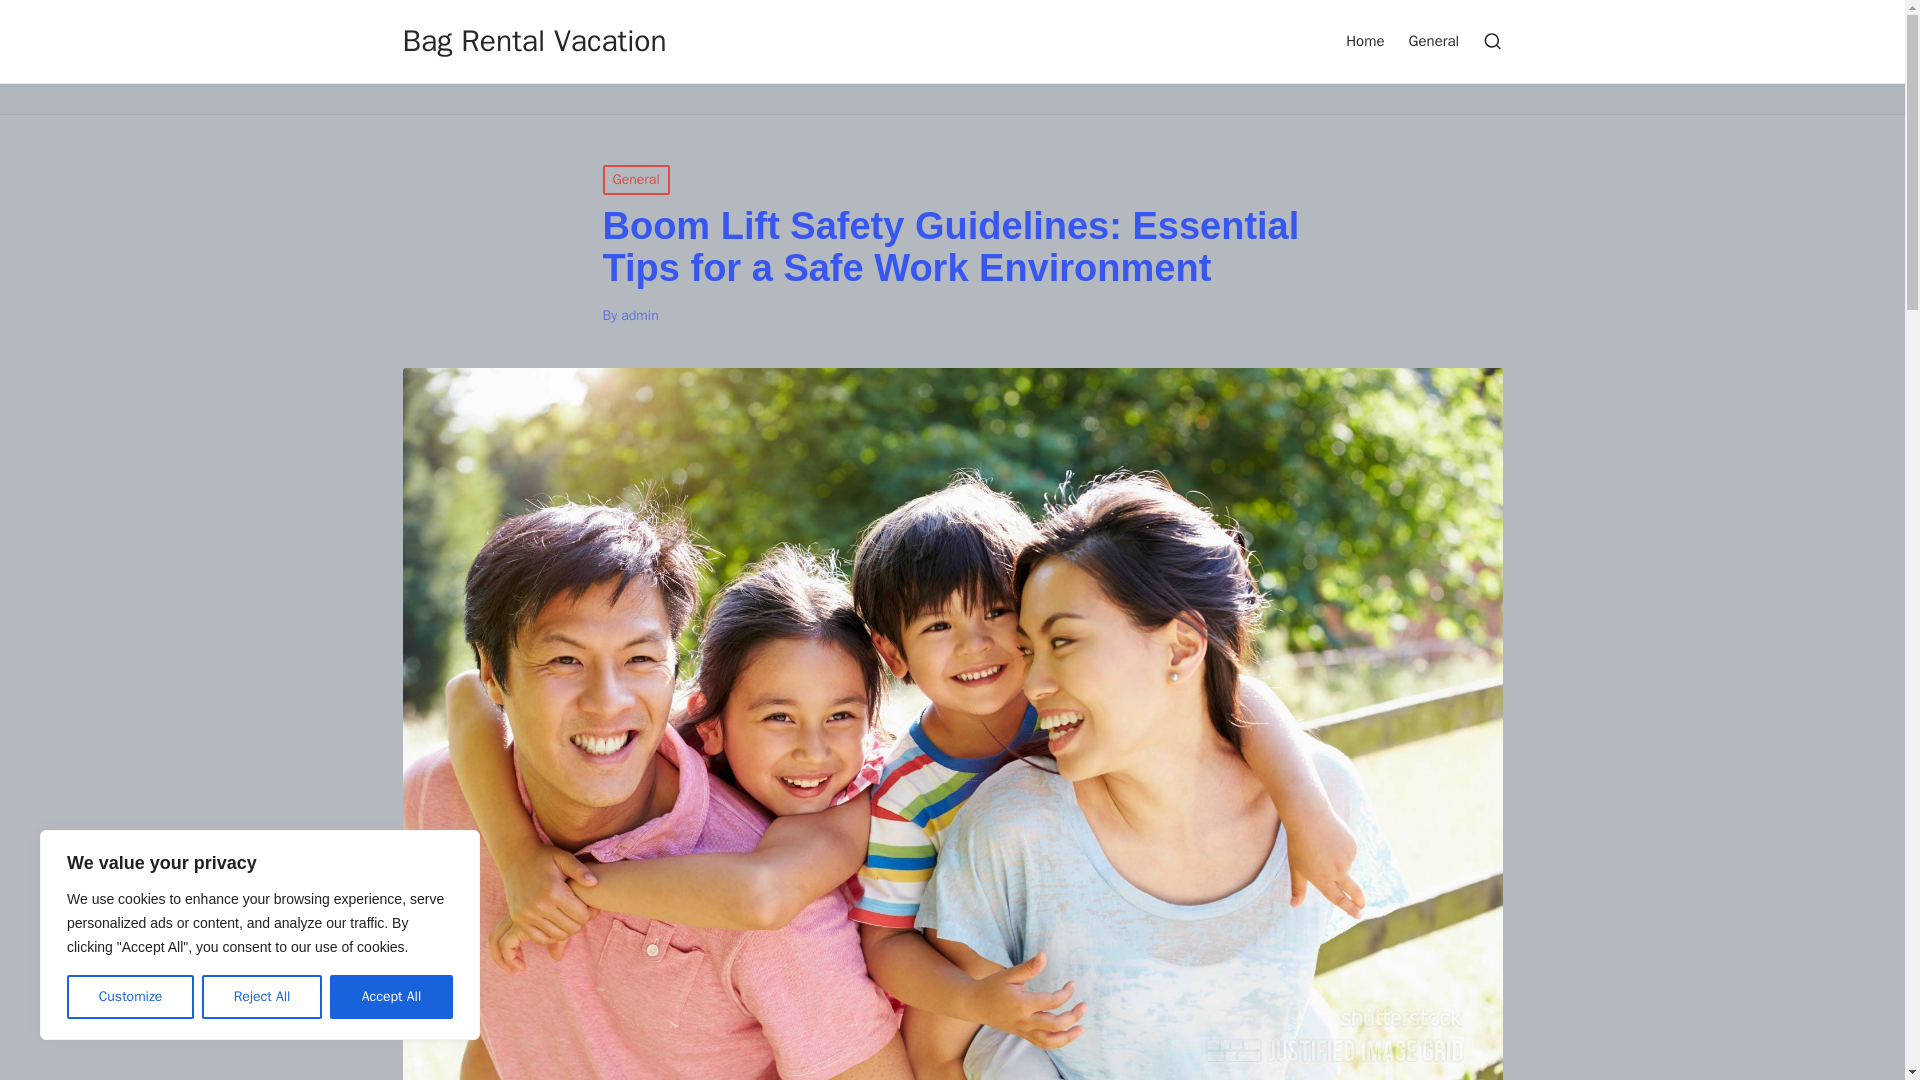 This screenshot has width=1920, height=1080. What do you see at coordinates (639, 315) in the screenshot?
I see `admin` at bounding box center [639, 315].